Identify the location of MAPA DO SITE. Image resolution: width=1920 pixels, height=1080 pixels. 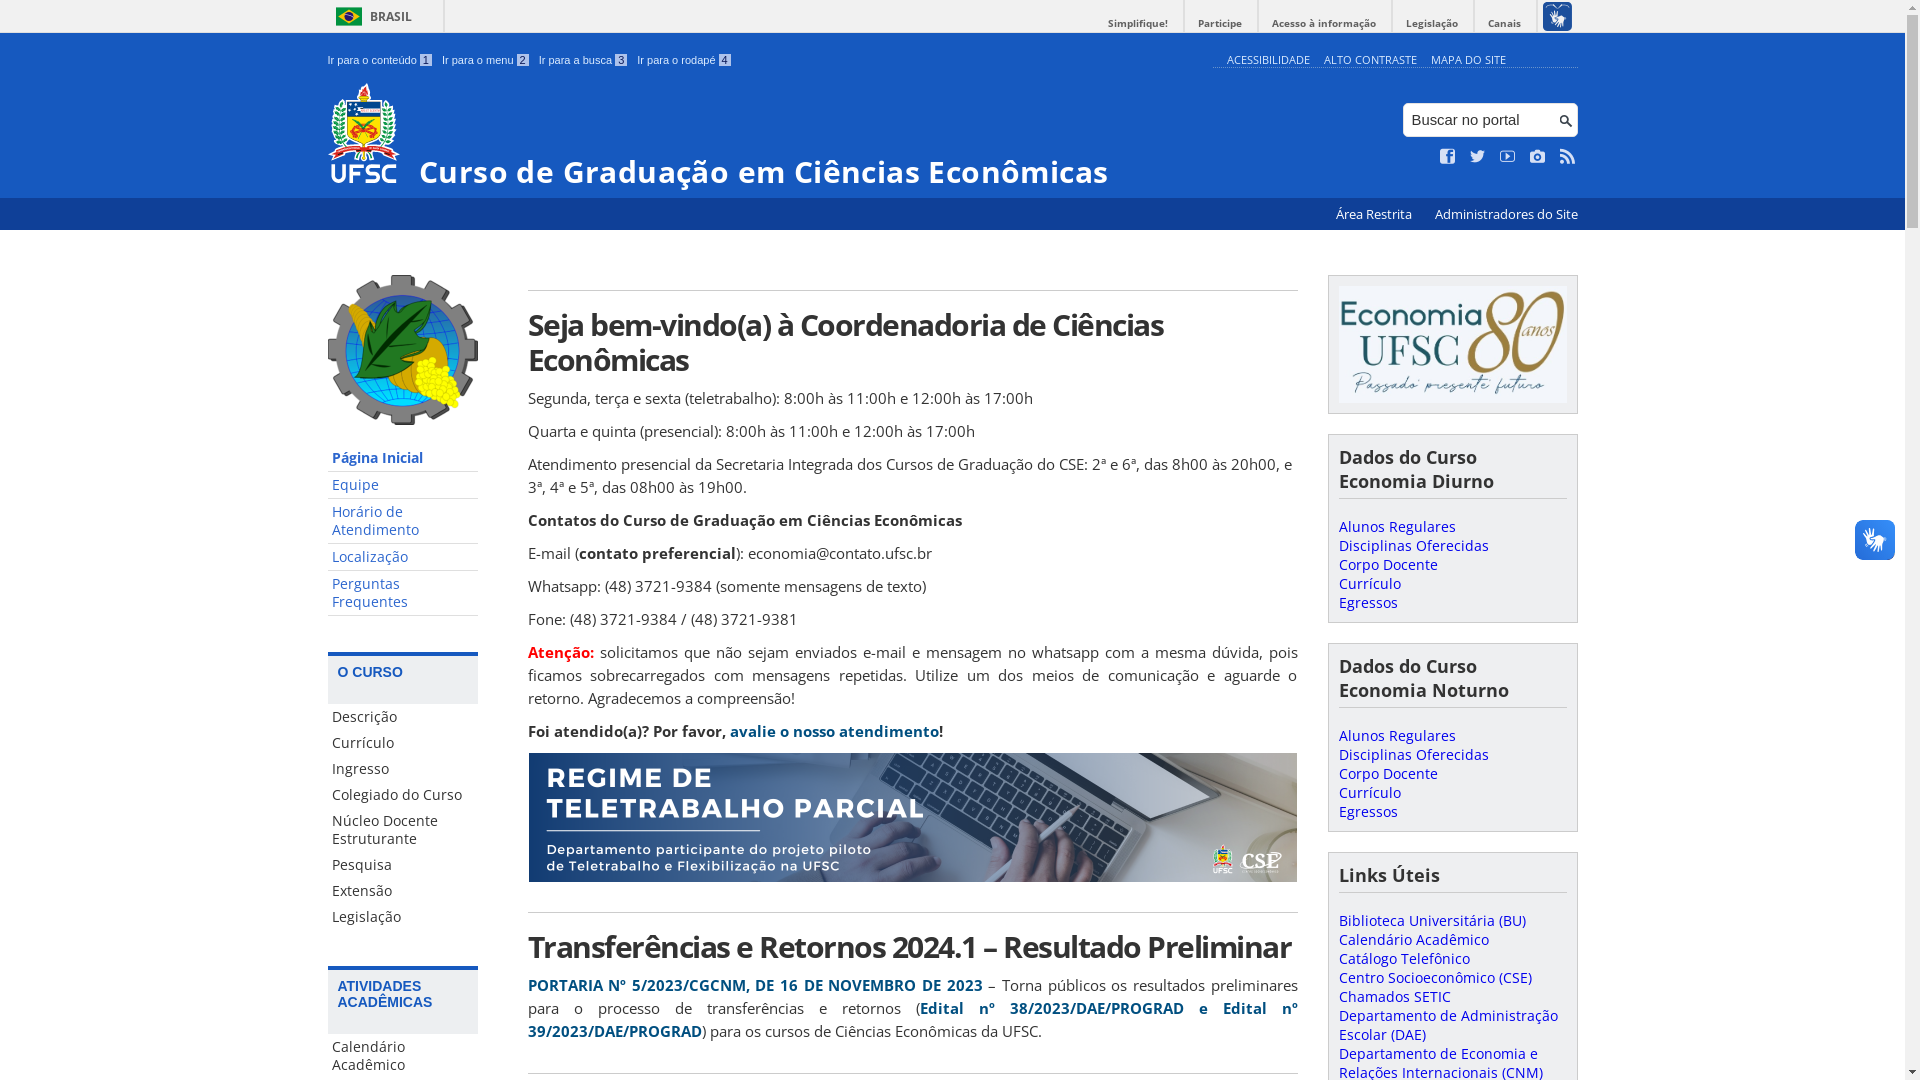
(1468, 60).